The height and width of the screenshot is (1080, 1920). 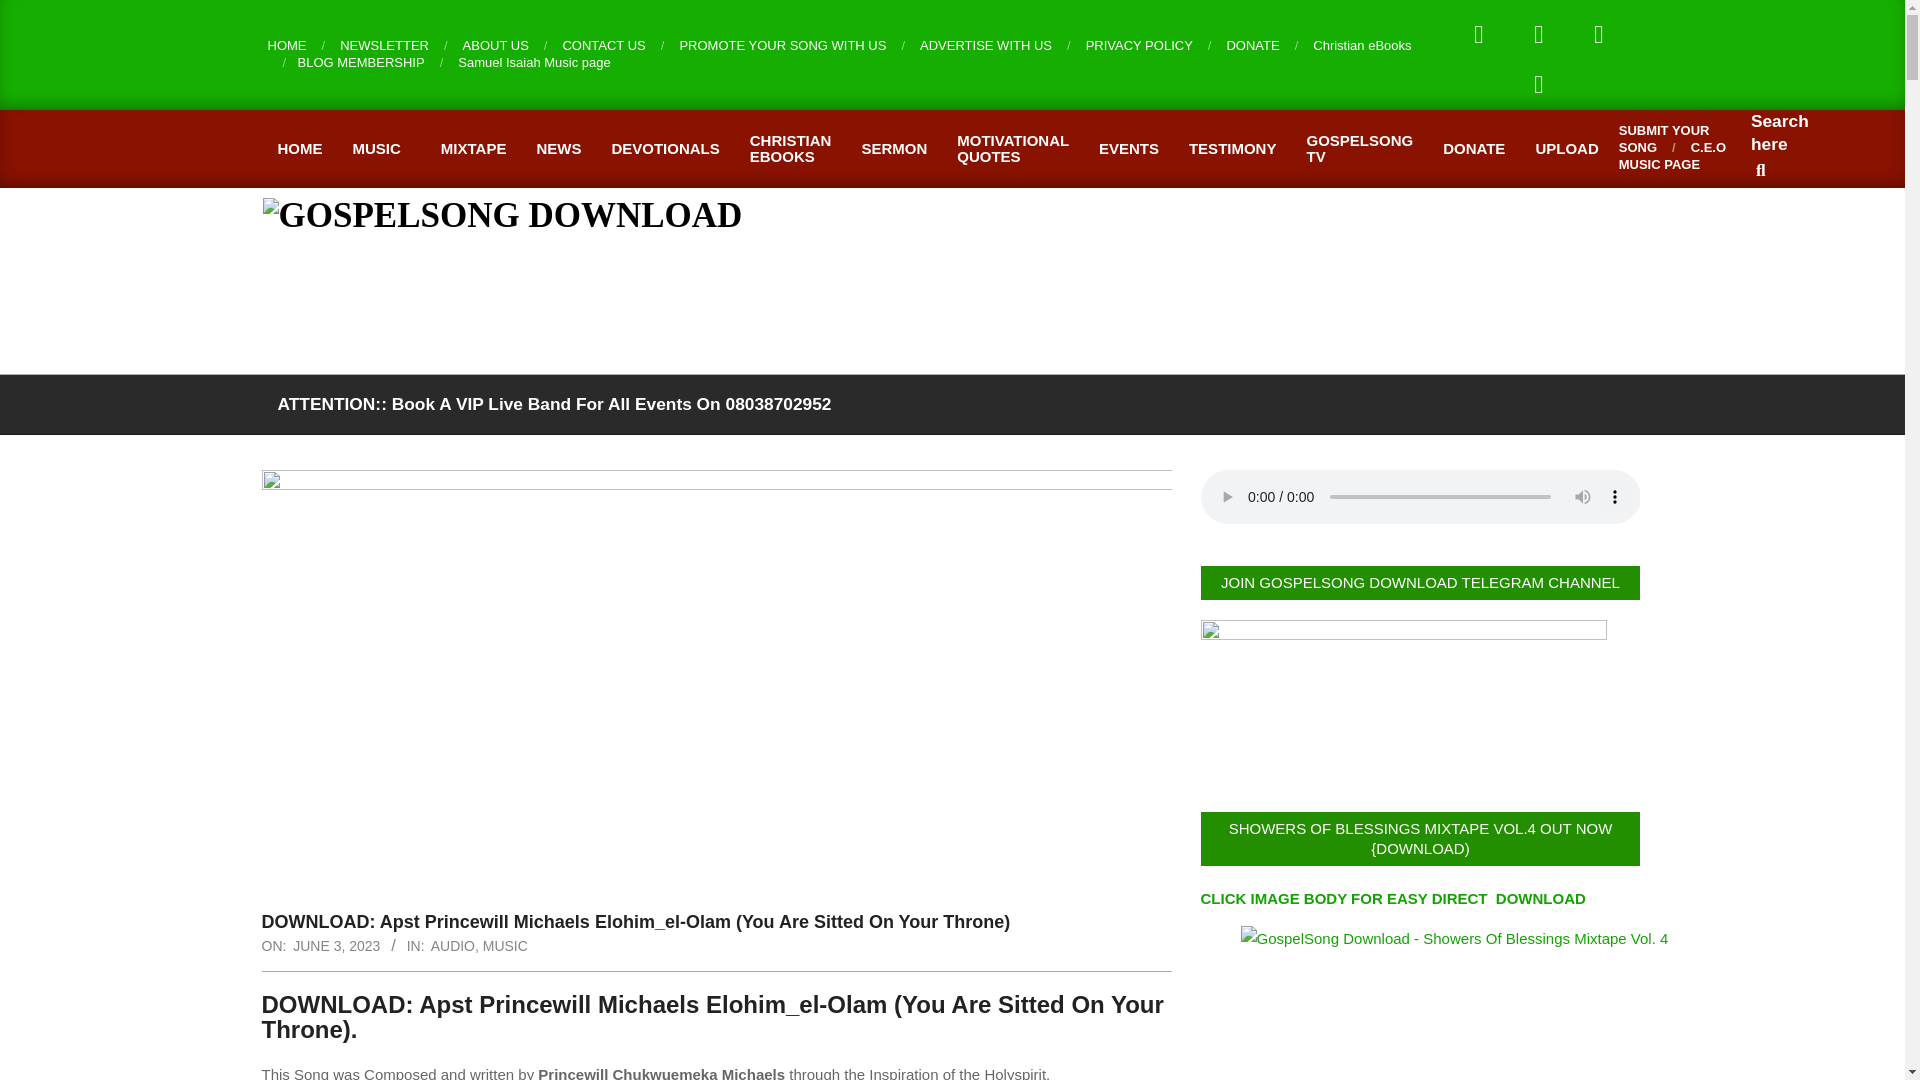 What do you see at coordinates (534, 62) in the screenshot?
I see `Samuel Isaiah Music page` at bounding box center [534, 62].